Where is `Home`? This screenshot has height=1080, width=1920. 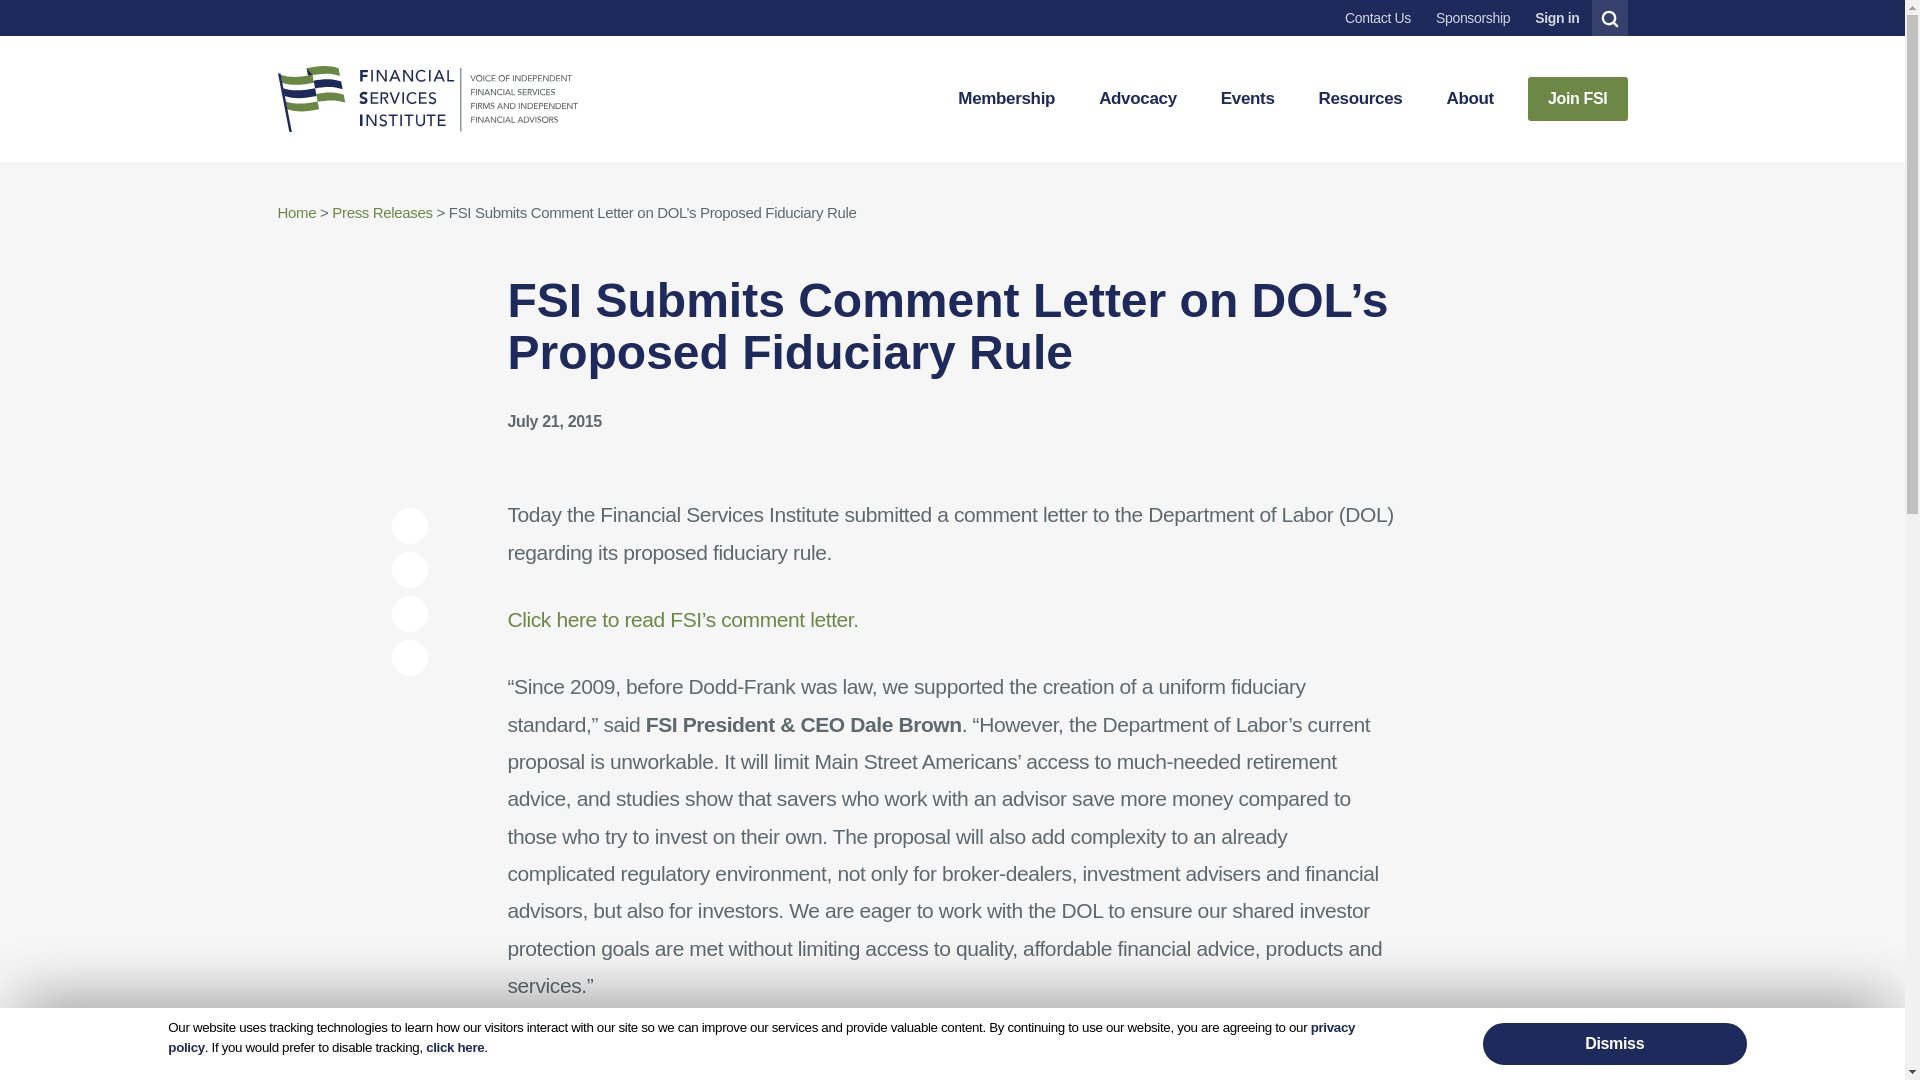
Home is located at coordinates (428, 98).